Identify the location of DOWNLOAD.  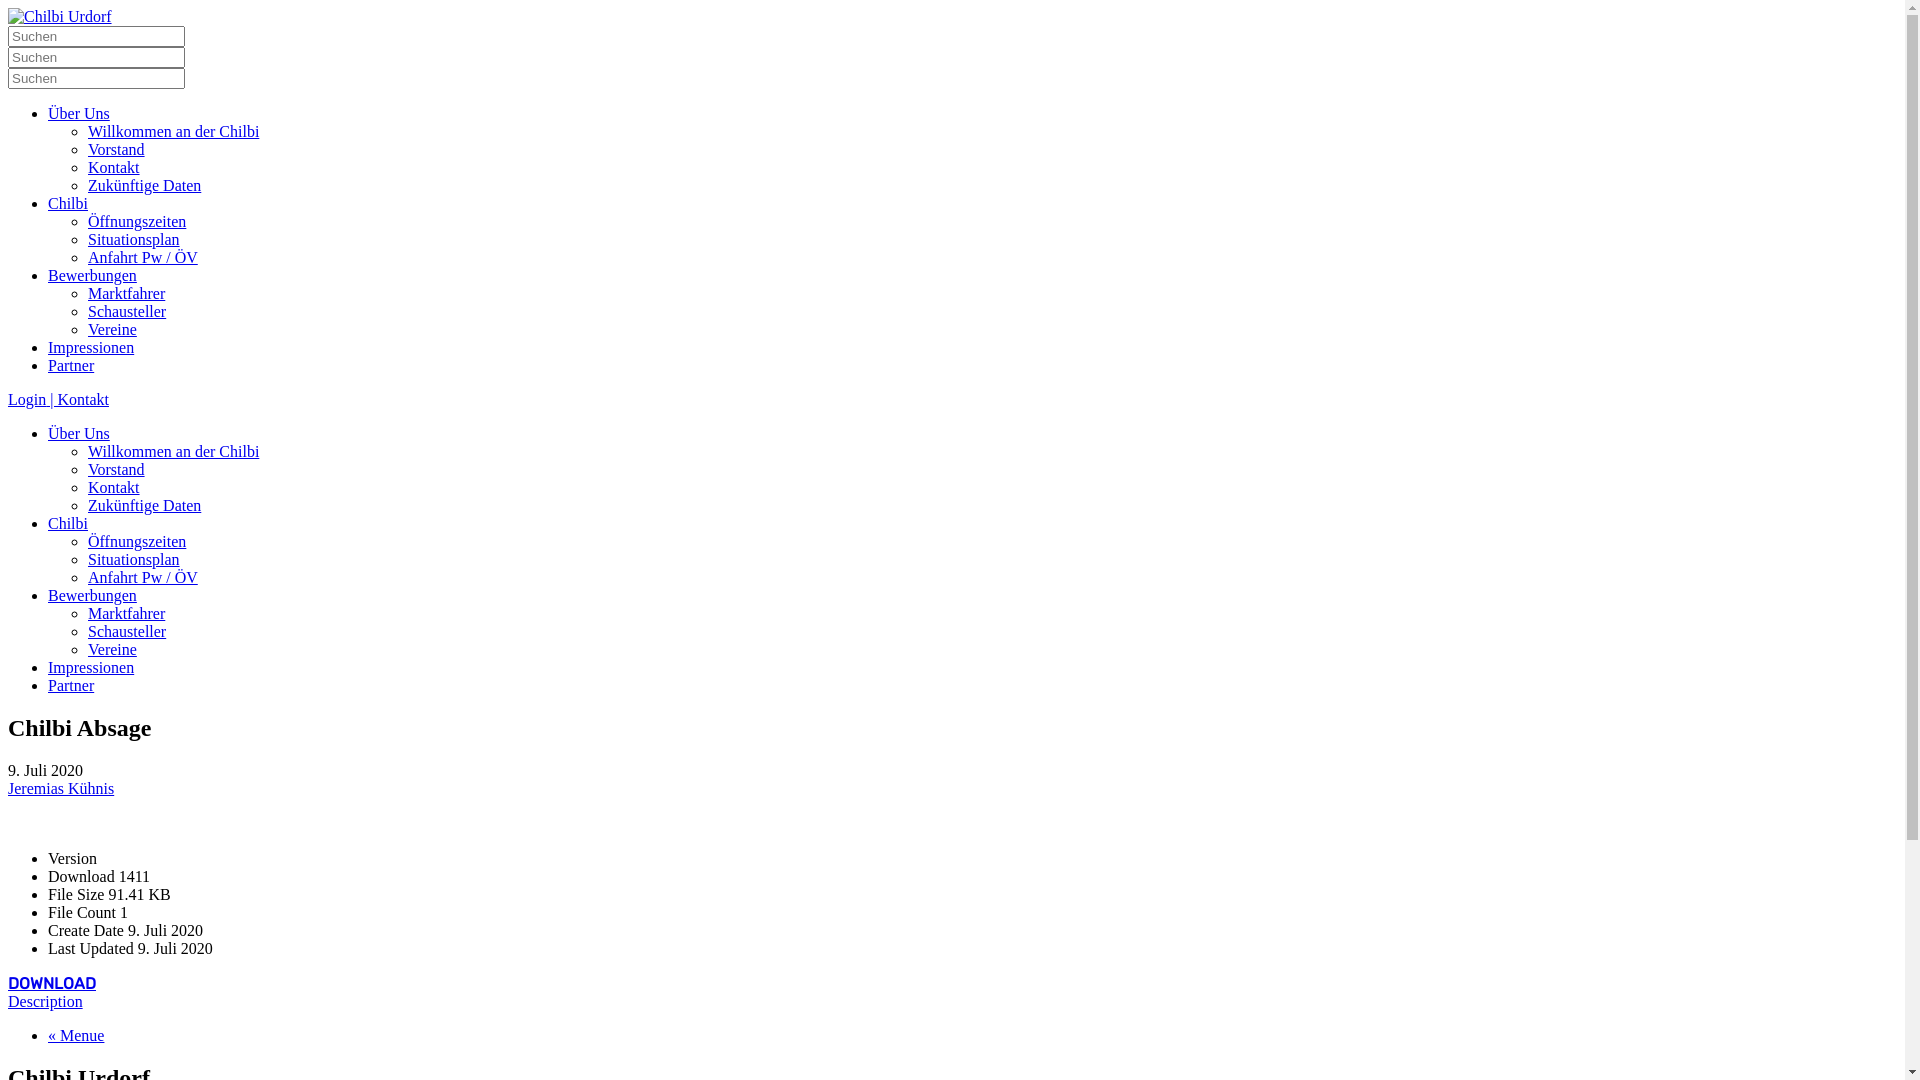
(52, 984).